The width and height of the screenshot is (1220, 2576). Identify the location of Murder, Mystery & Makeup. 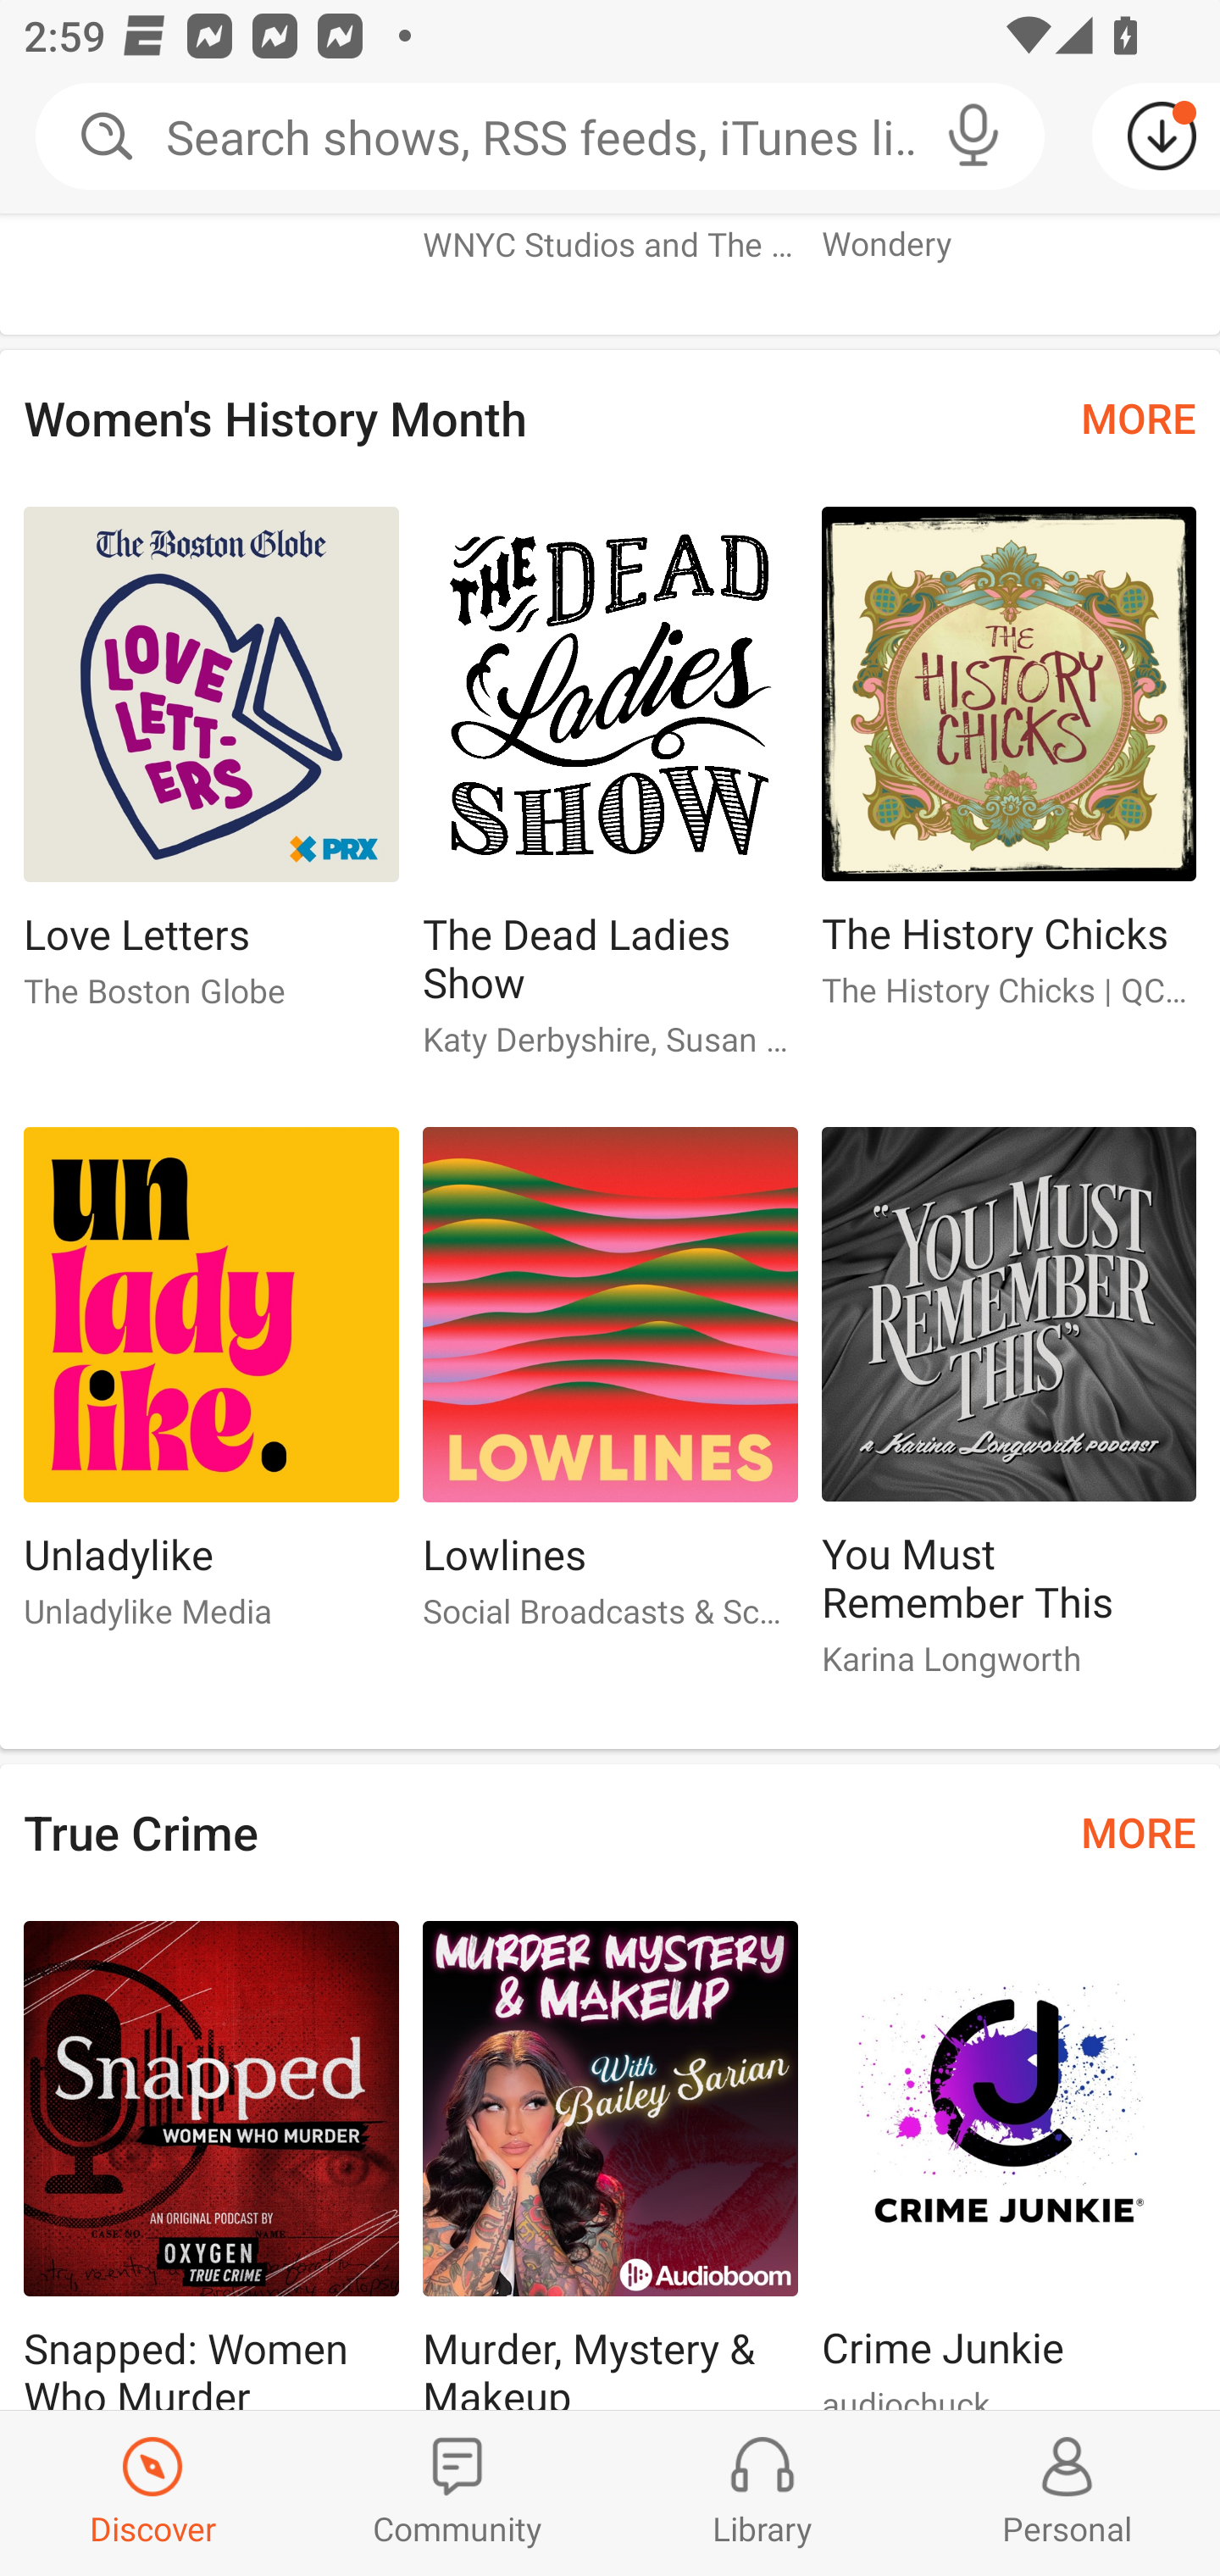
(610, 2166).